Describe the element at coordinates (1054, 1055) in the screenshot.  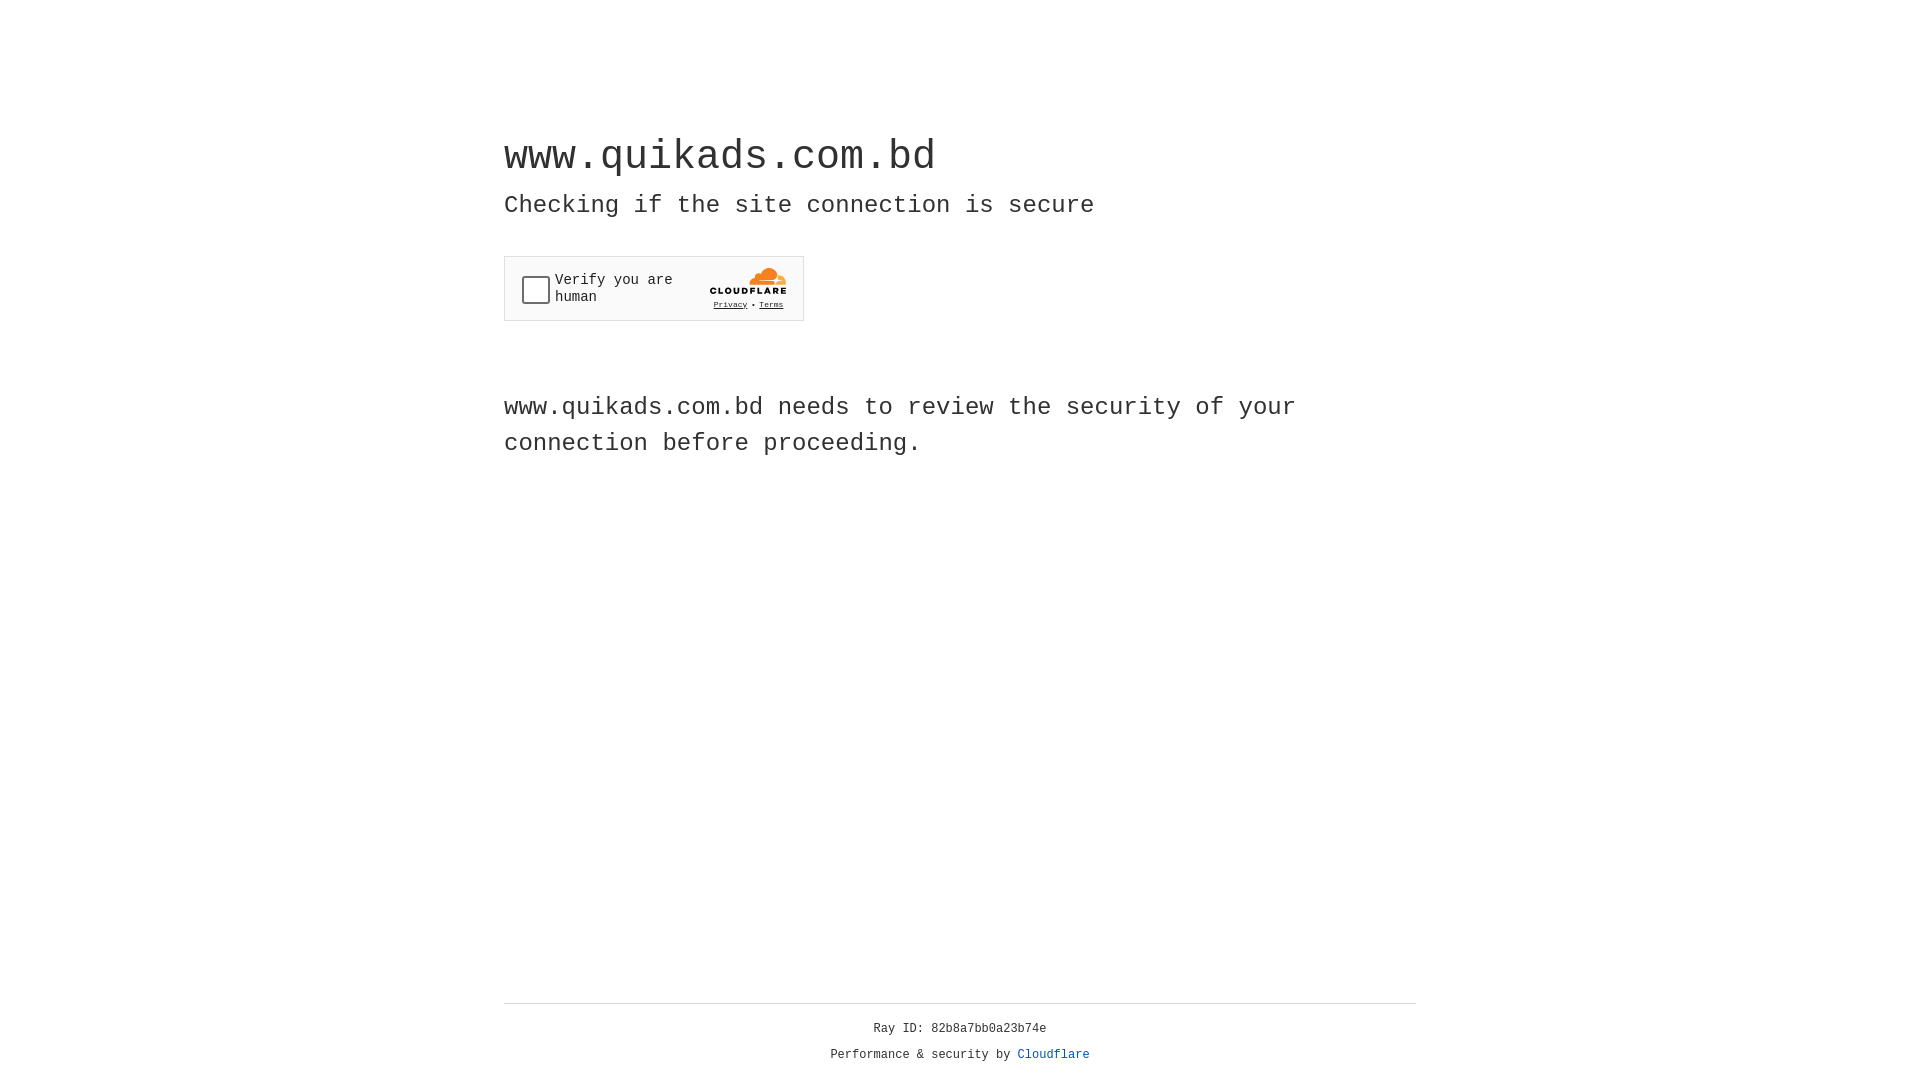
I see `Cloudflare` at that location.